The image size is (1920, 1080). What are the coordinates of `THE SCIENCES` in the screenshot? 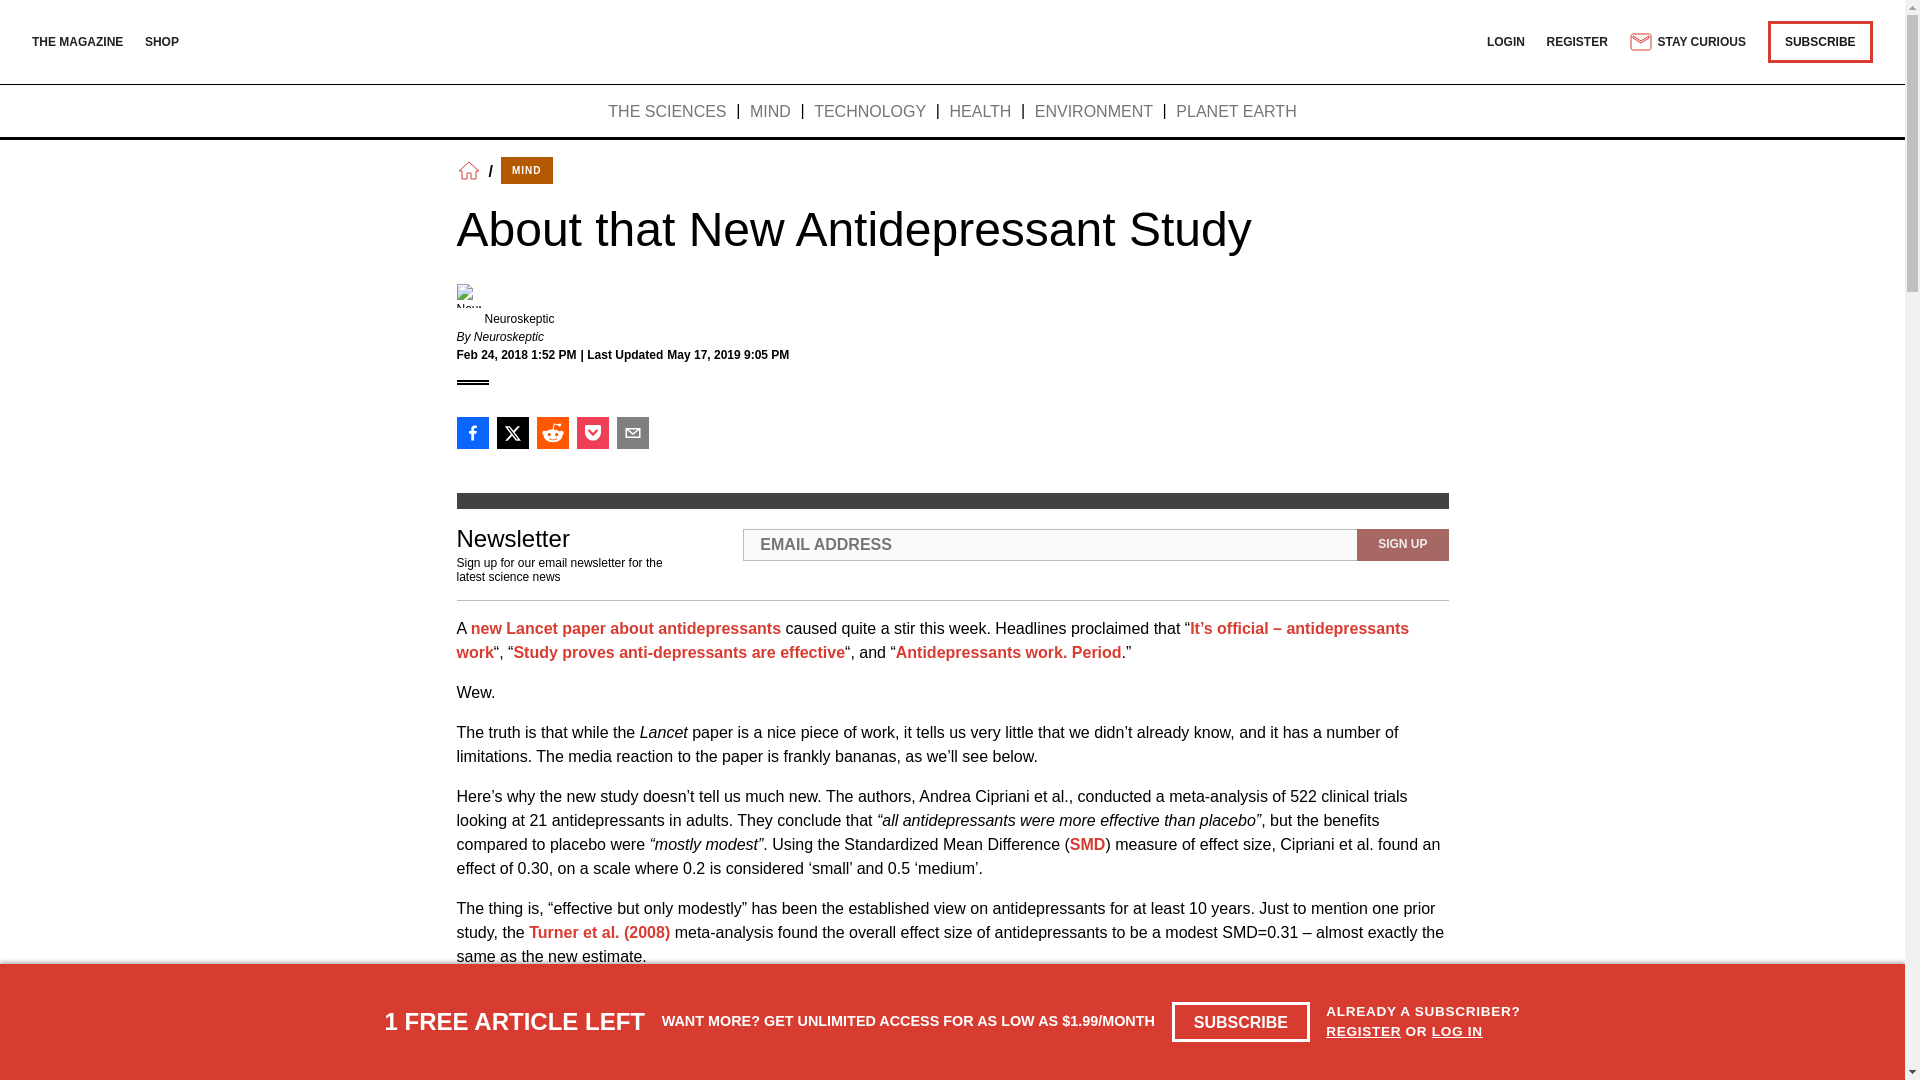 It's located at (666, 112).